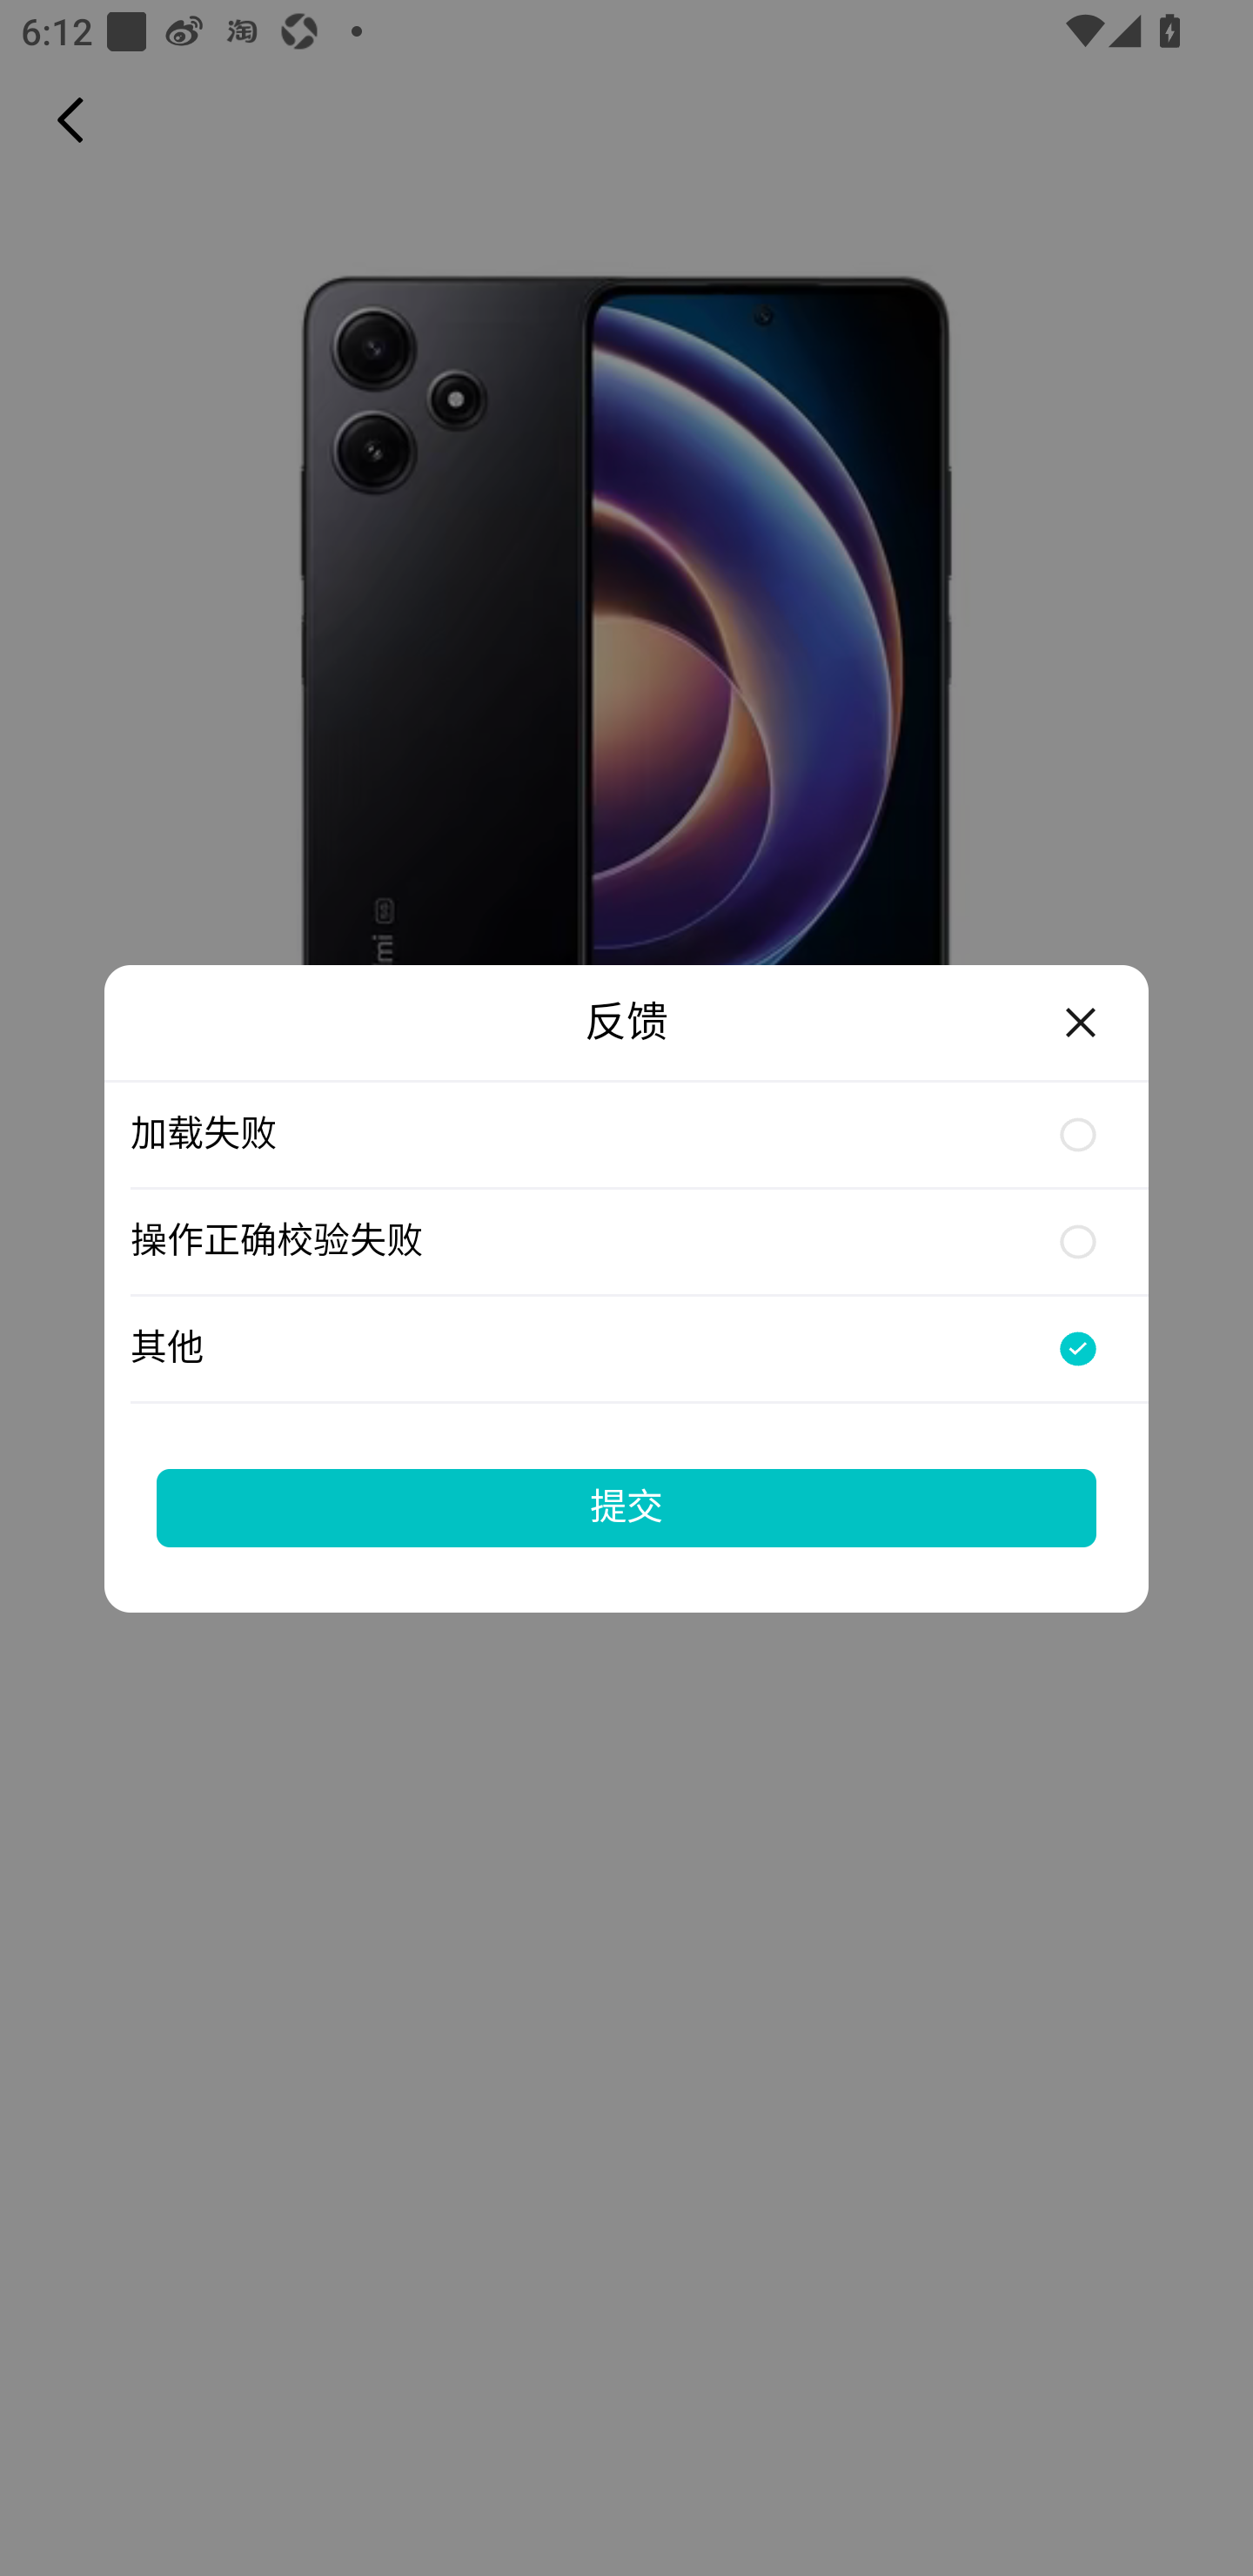  Describe the element at coordinates (626, 1507) in the screenshot. I see `提交` at that location.